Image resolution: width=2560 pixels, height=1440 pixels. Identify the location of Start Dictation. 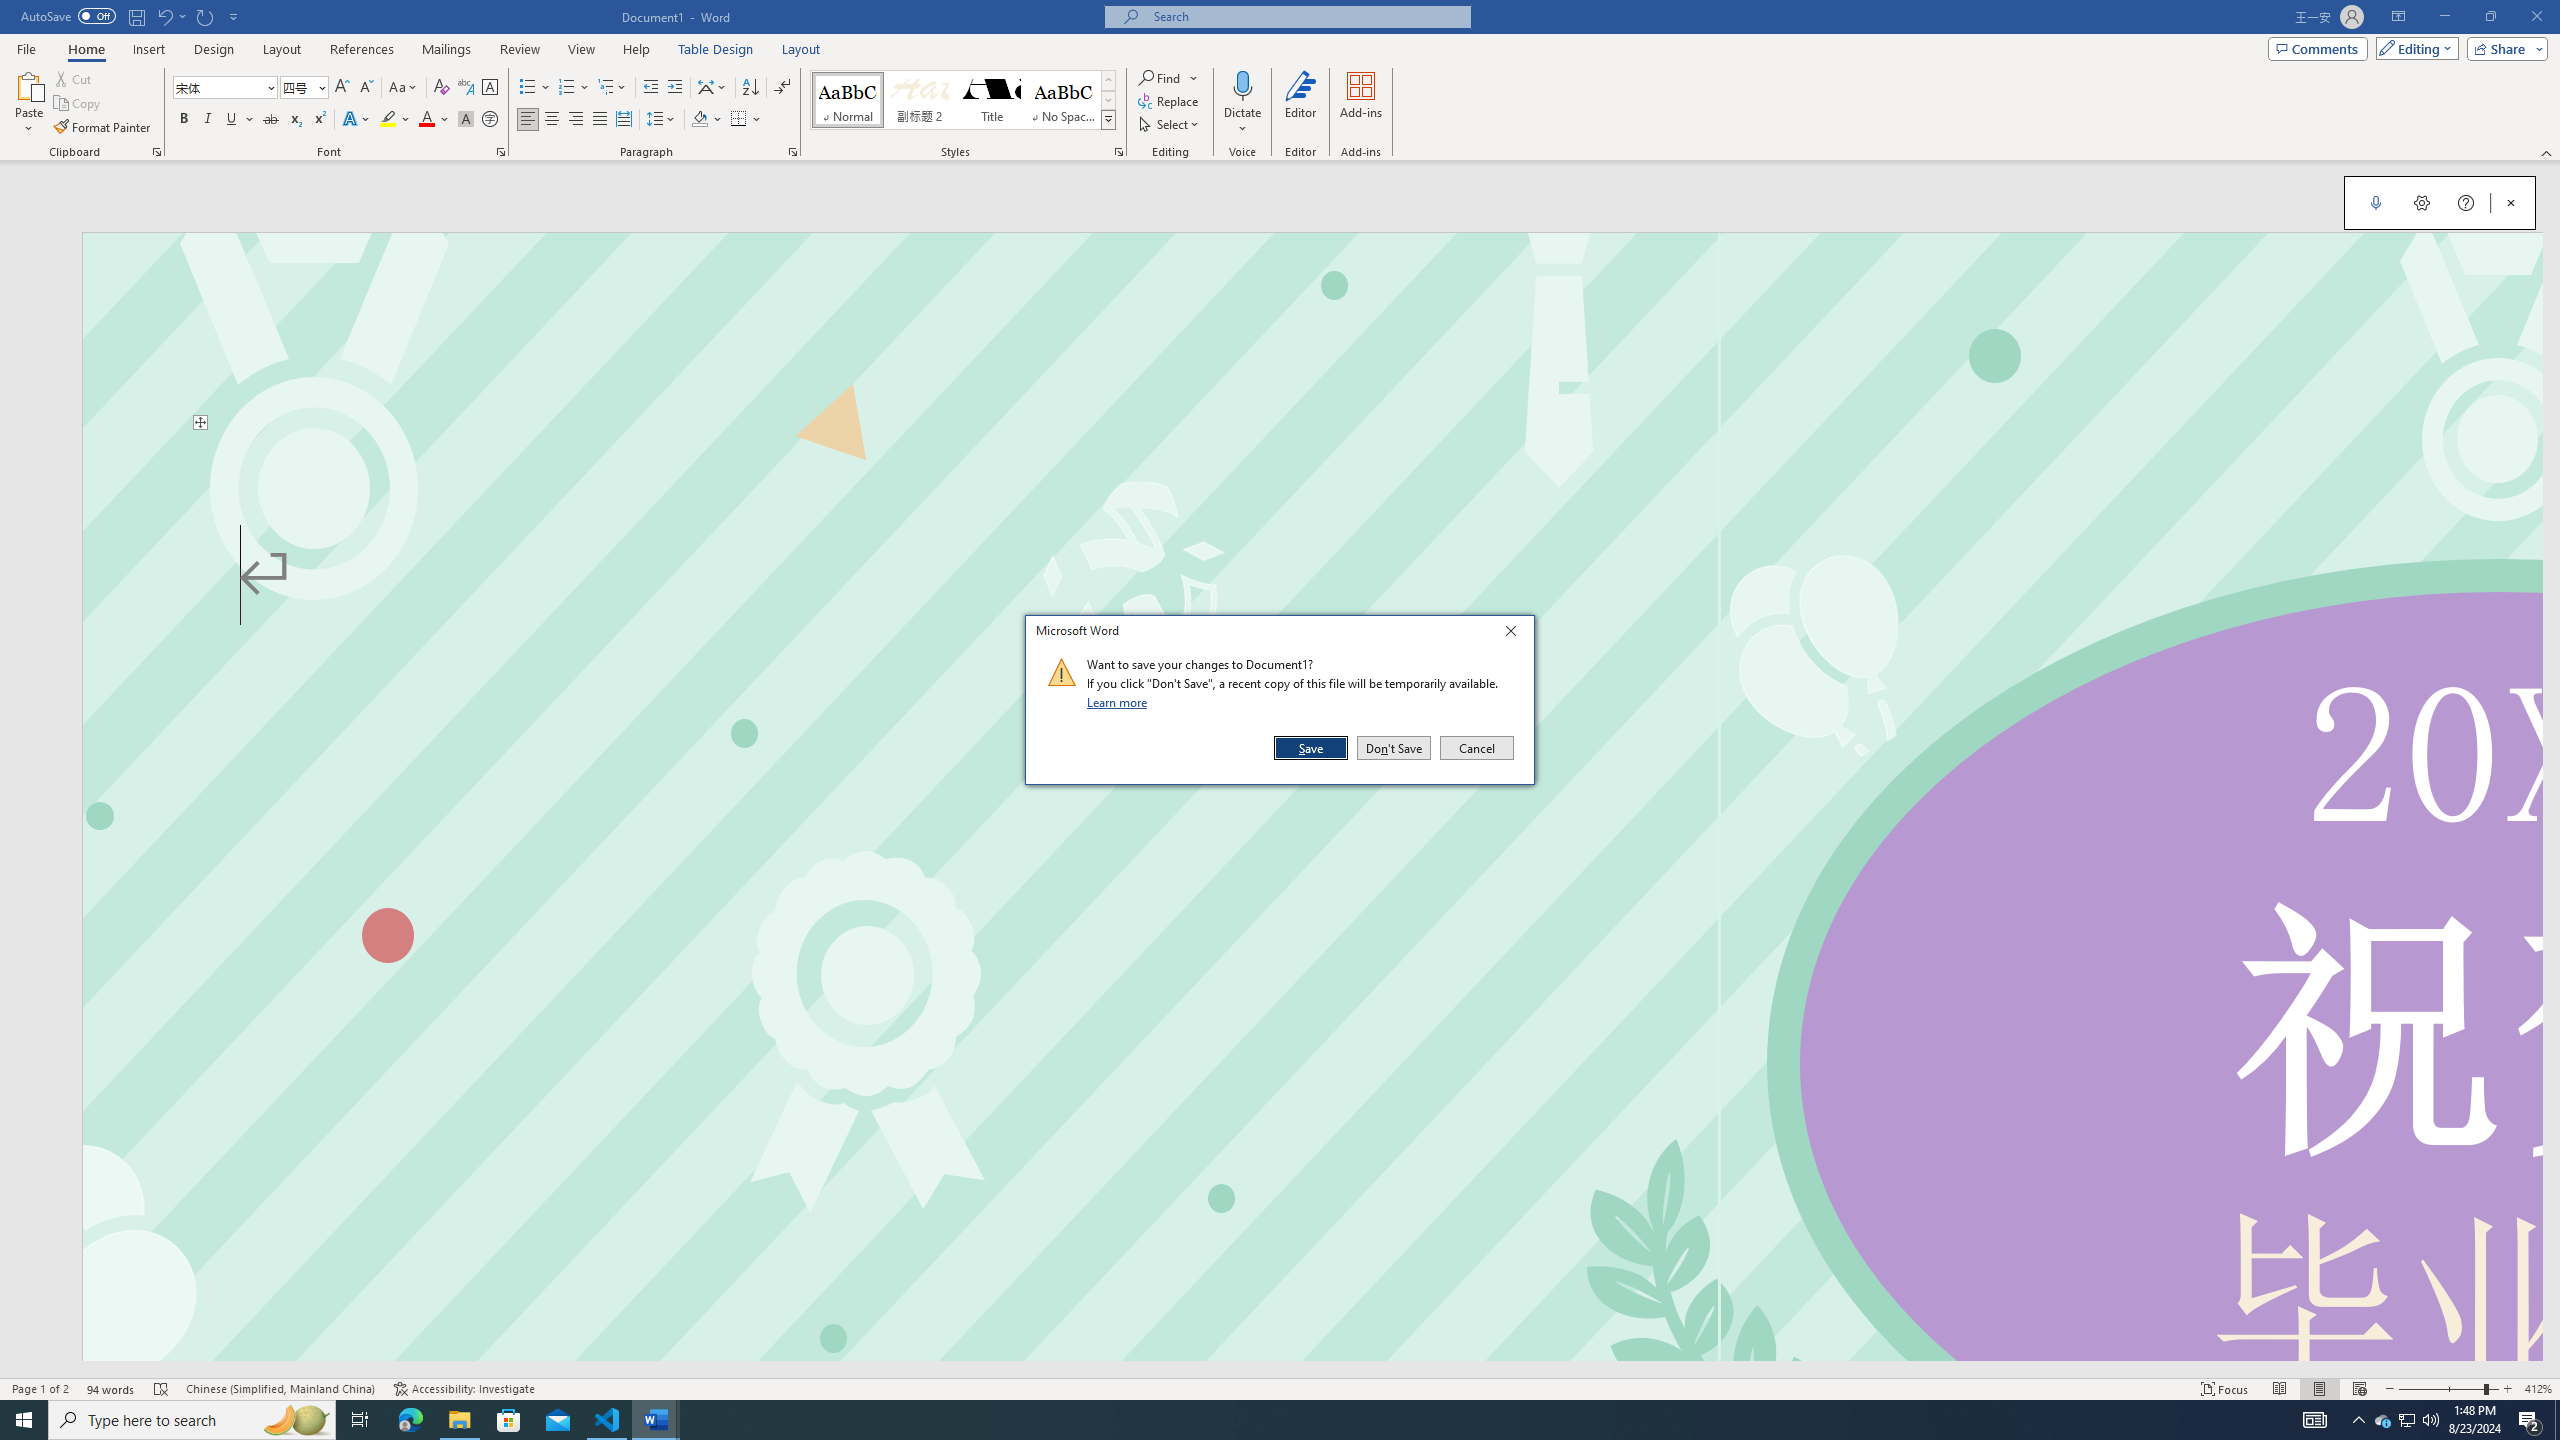
(2376, 202).